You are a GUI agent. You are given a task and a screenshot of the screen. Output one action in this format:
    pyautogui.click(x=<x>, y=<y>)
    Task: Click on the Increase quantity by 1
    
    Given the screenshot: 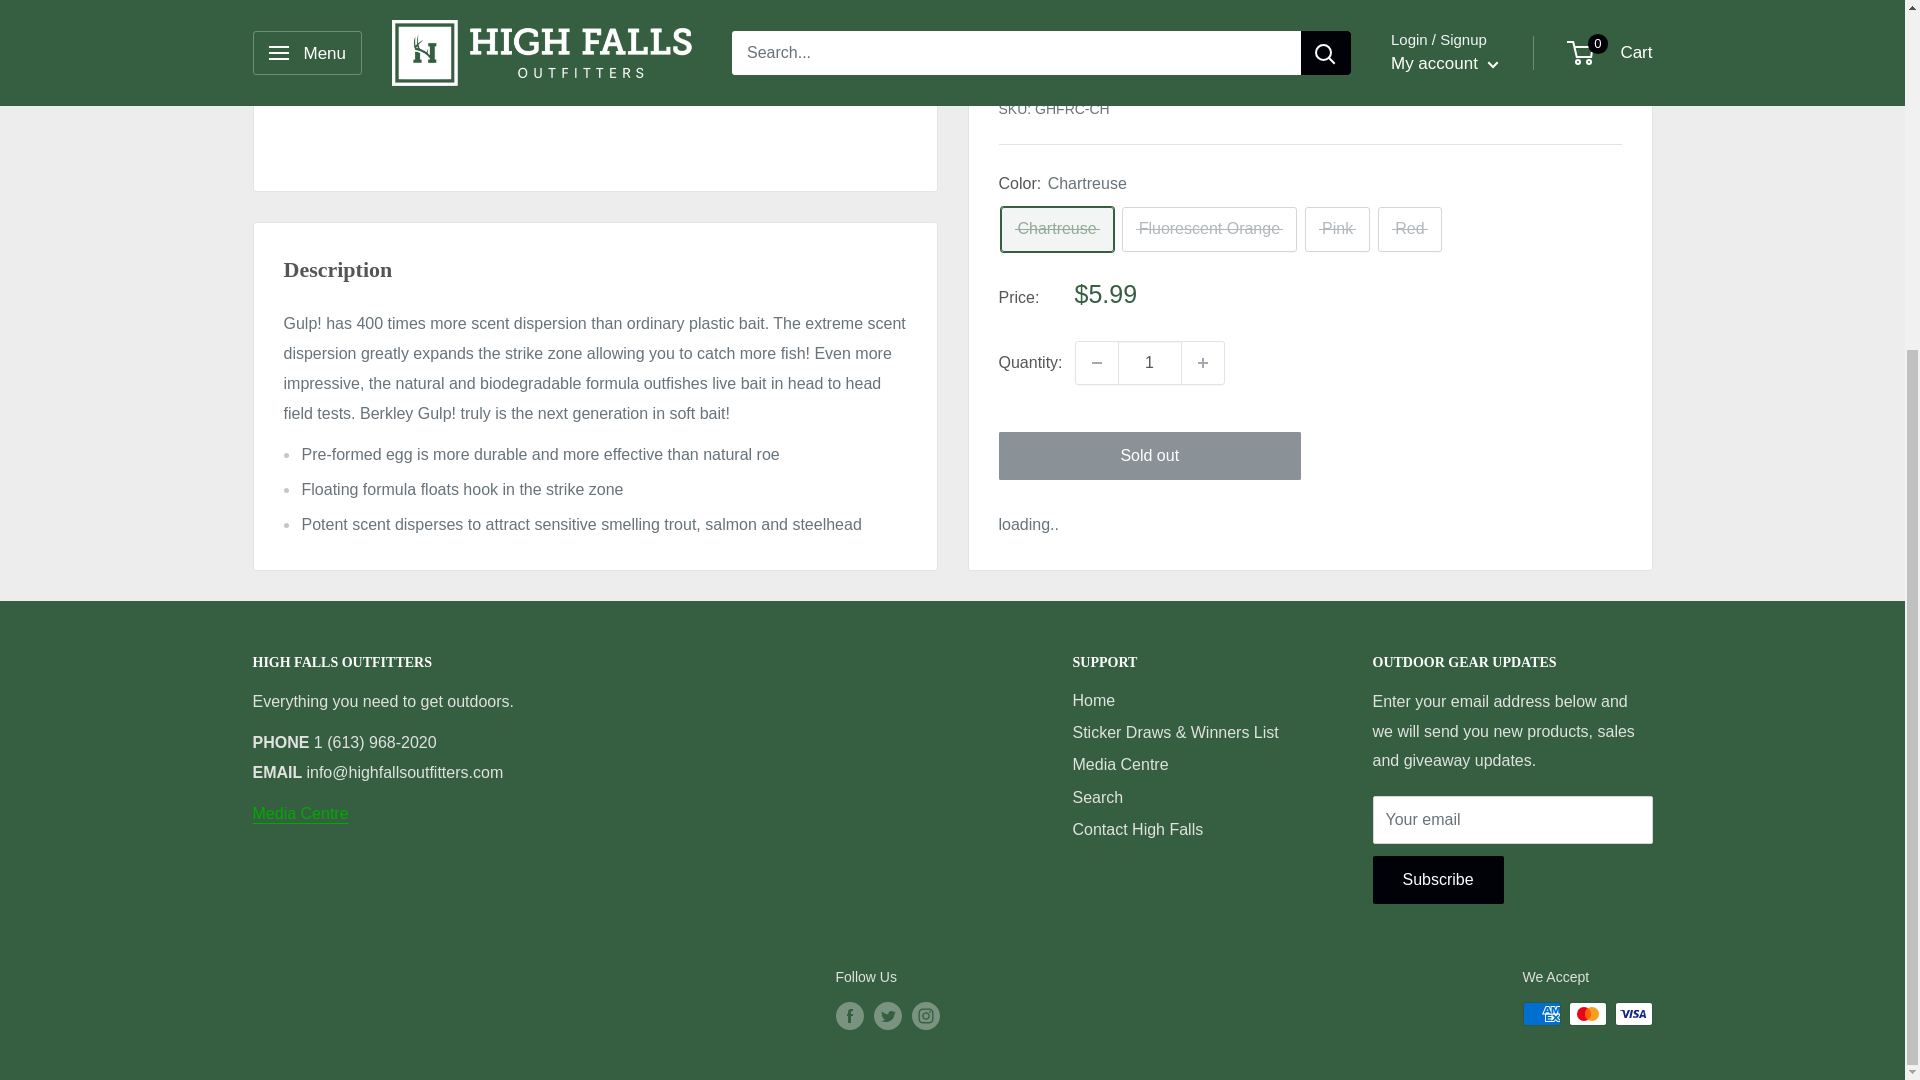 What is the action you would take?
    pyautogui.click(x=1203, y=60)
    